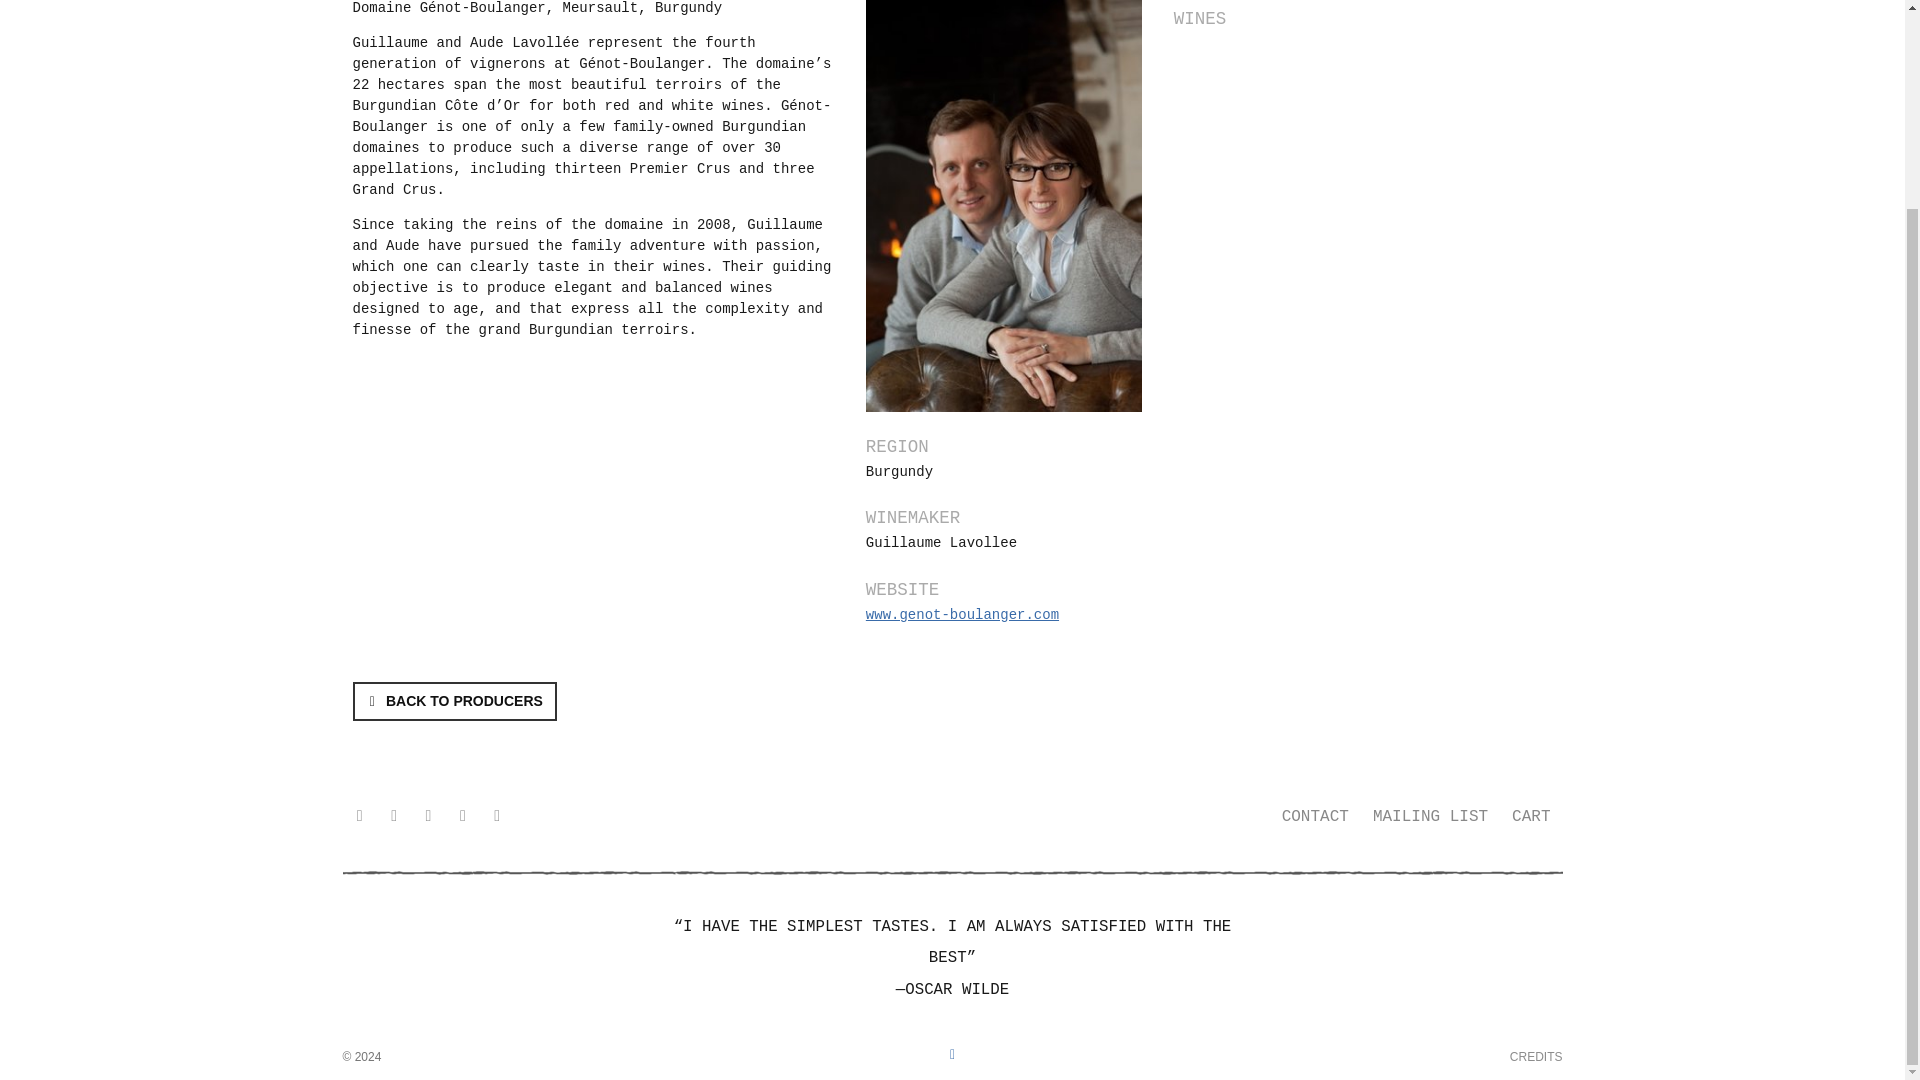 This screenshot has width=1920, height=1080. What do you see at coordinates (1530, 818) in the screenshot?
I see `CART` at bounding box center [1530, 818].